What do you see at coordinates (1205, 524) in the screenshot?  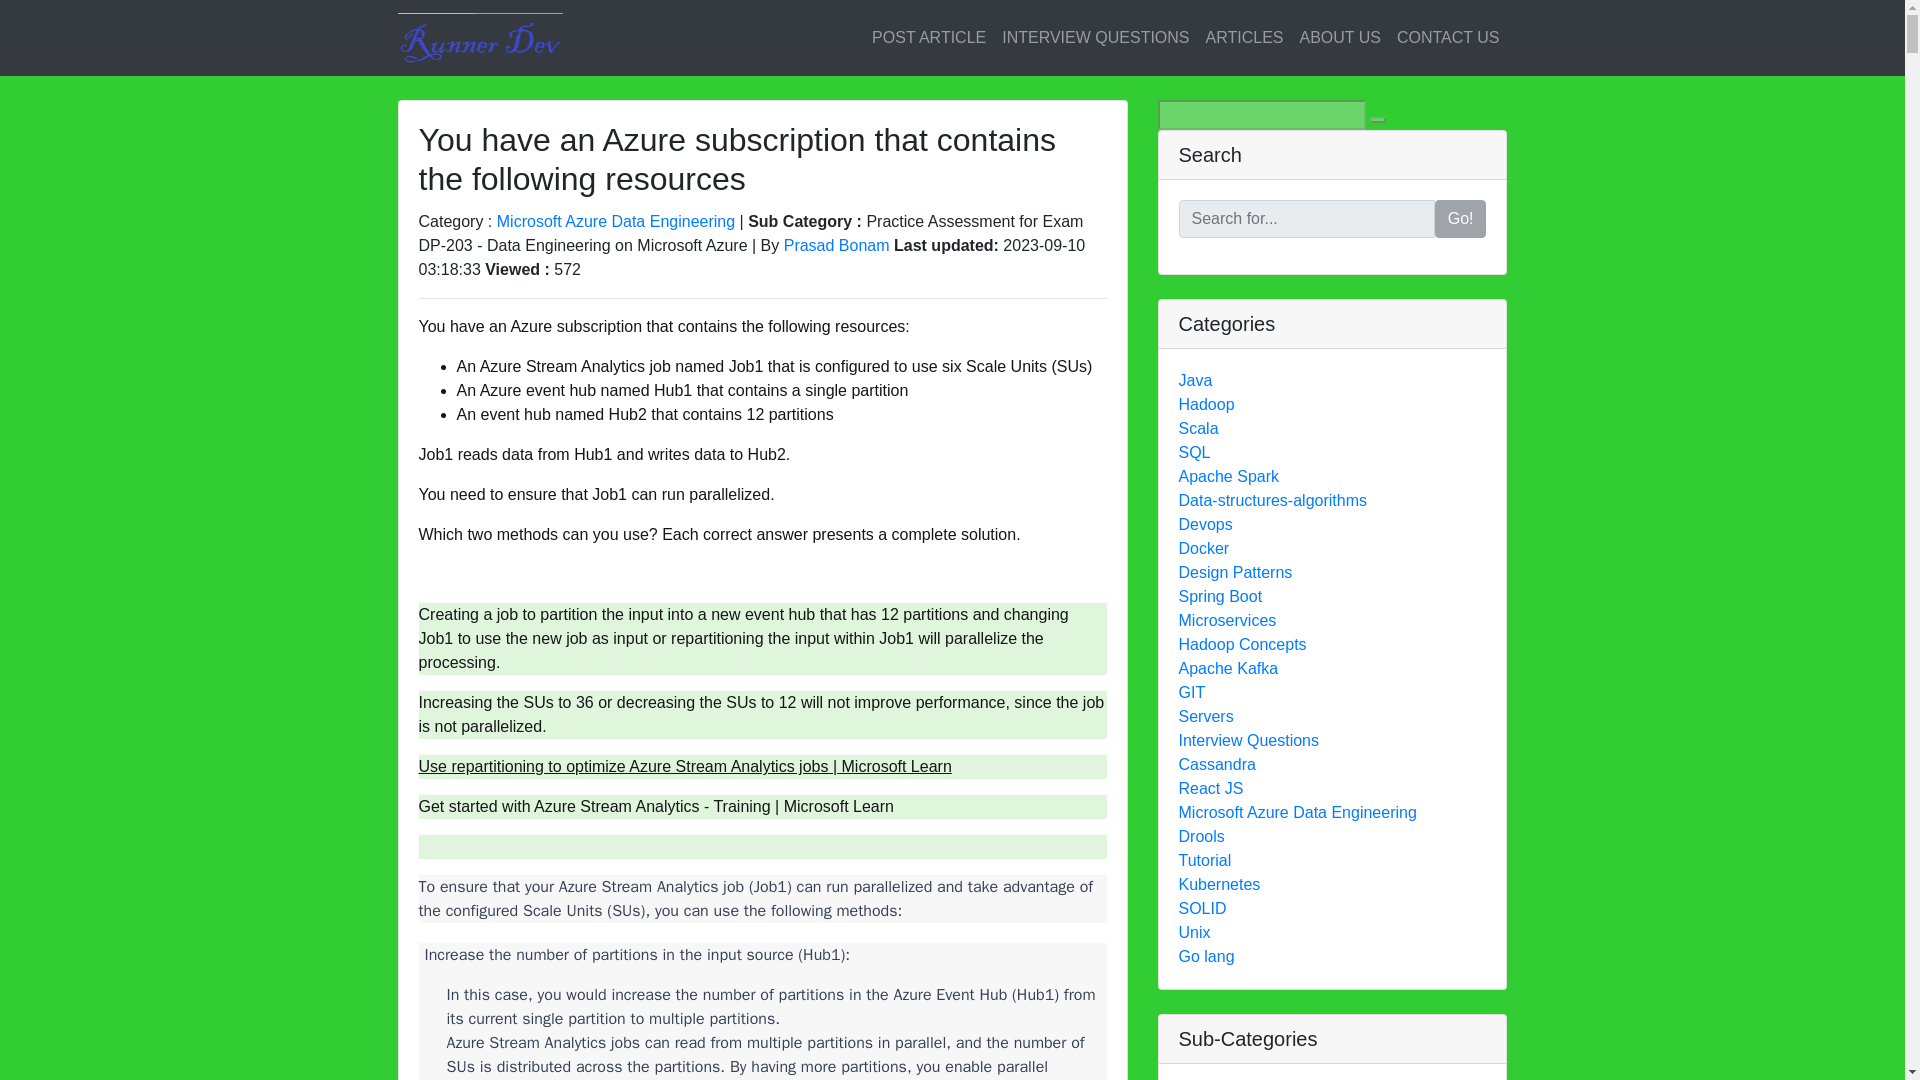 I see `Devops` at bounding box center [1205, 524].